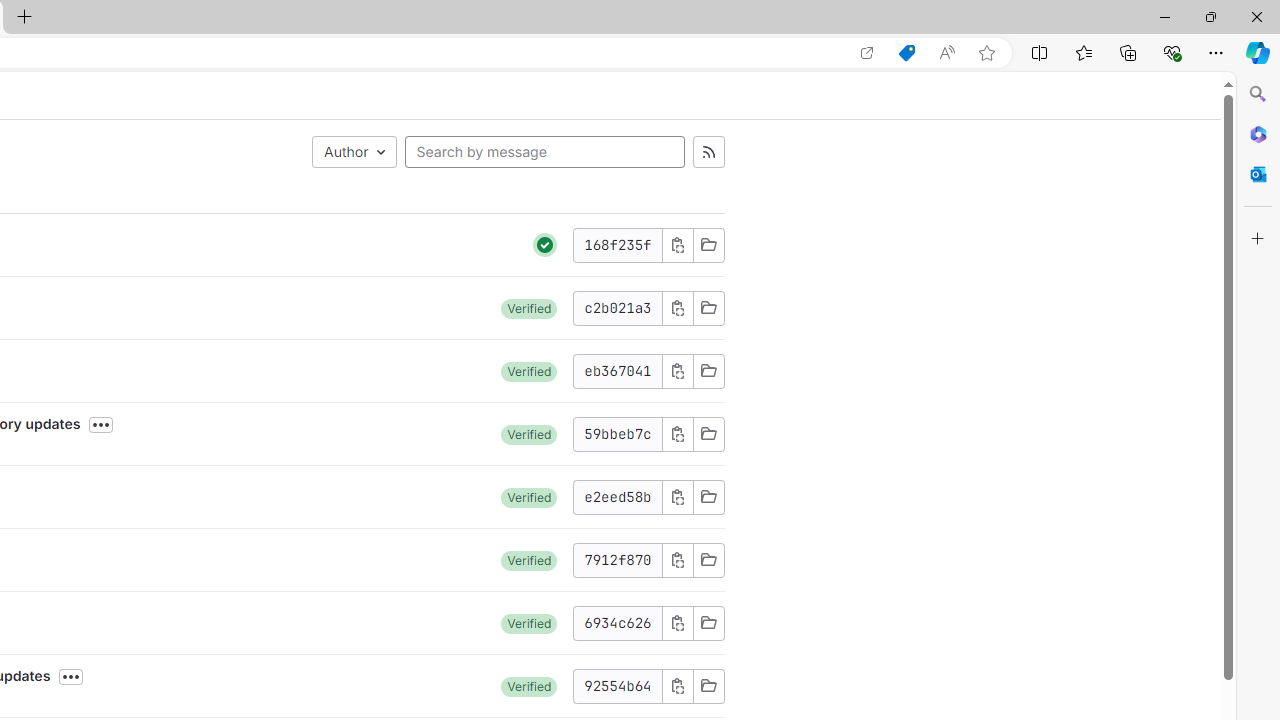 The width and height of the screenshot is (1280, 720). Describe the element at coordinates (708, 686) in the screenshot. I see `Class: s16` at that location.